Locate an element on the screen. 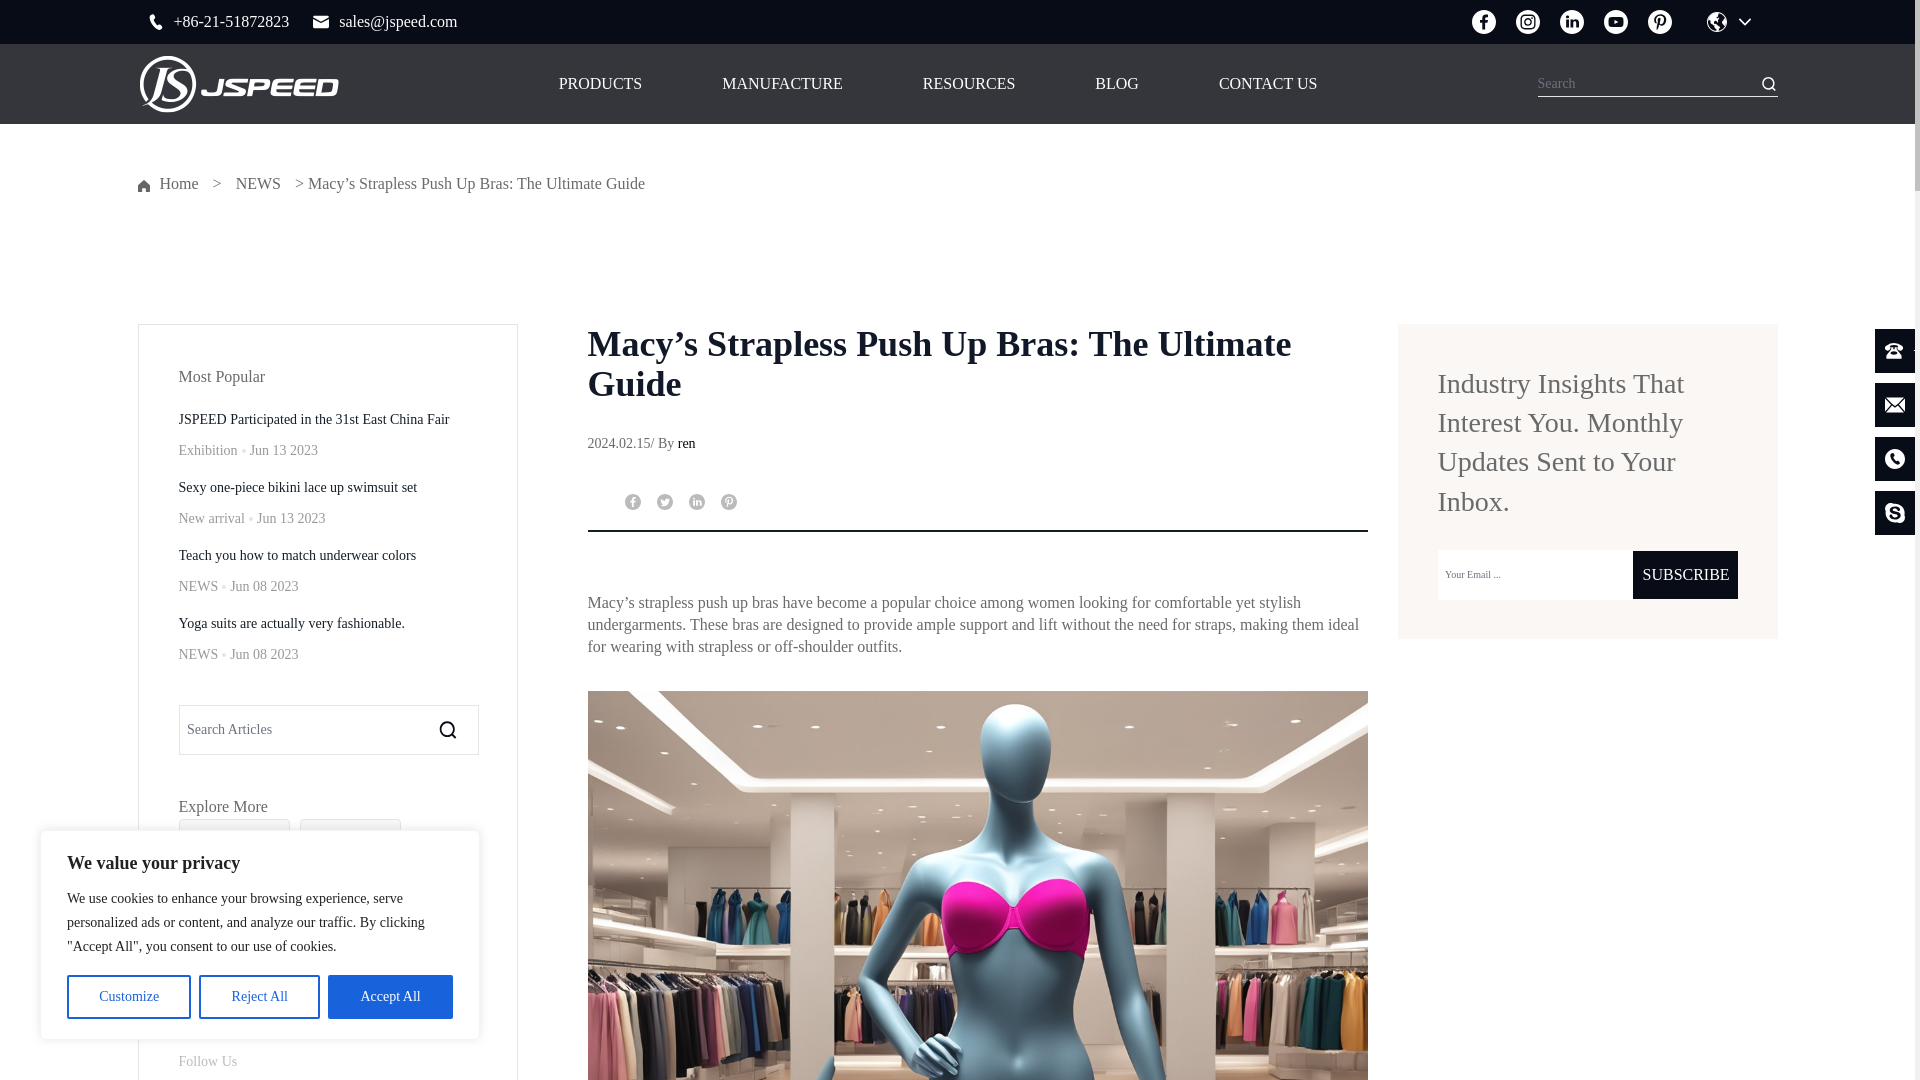 This screenshot has height=1080, width=1920. Customize is located at coordinates (128, 997).